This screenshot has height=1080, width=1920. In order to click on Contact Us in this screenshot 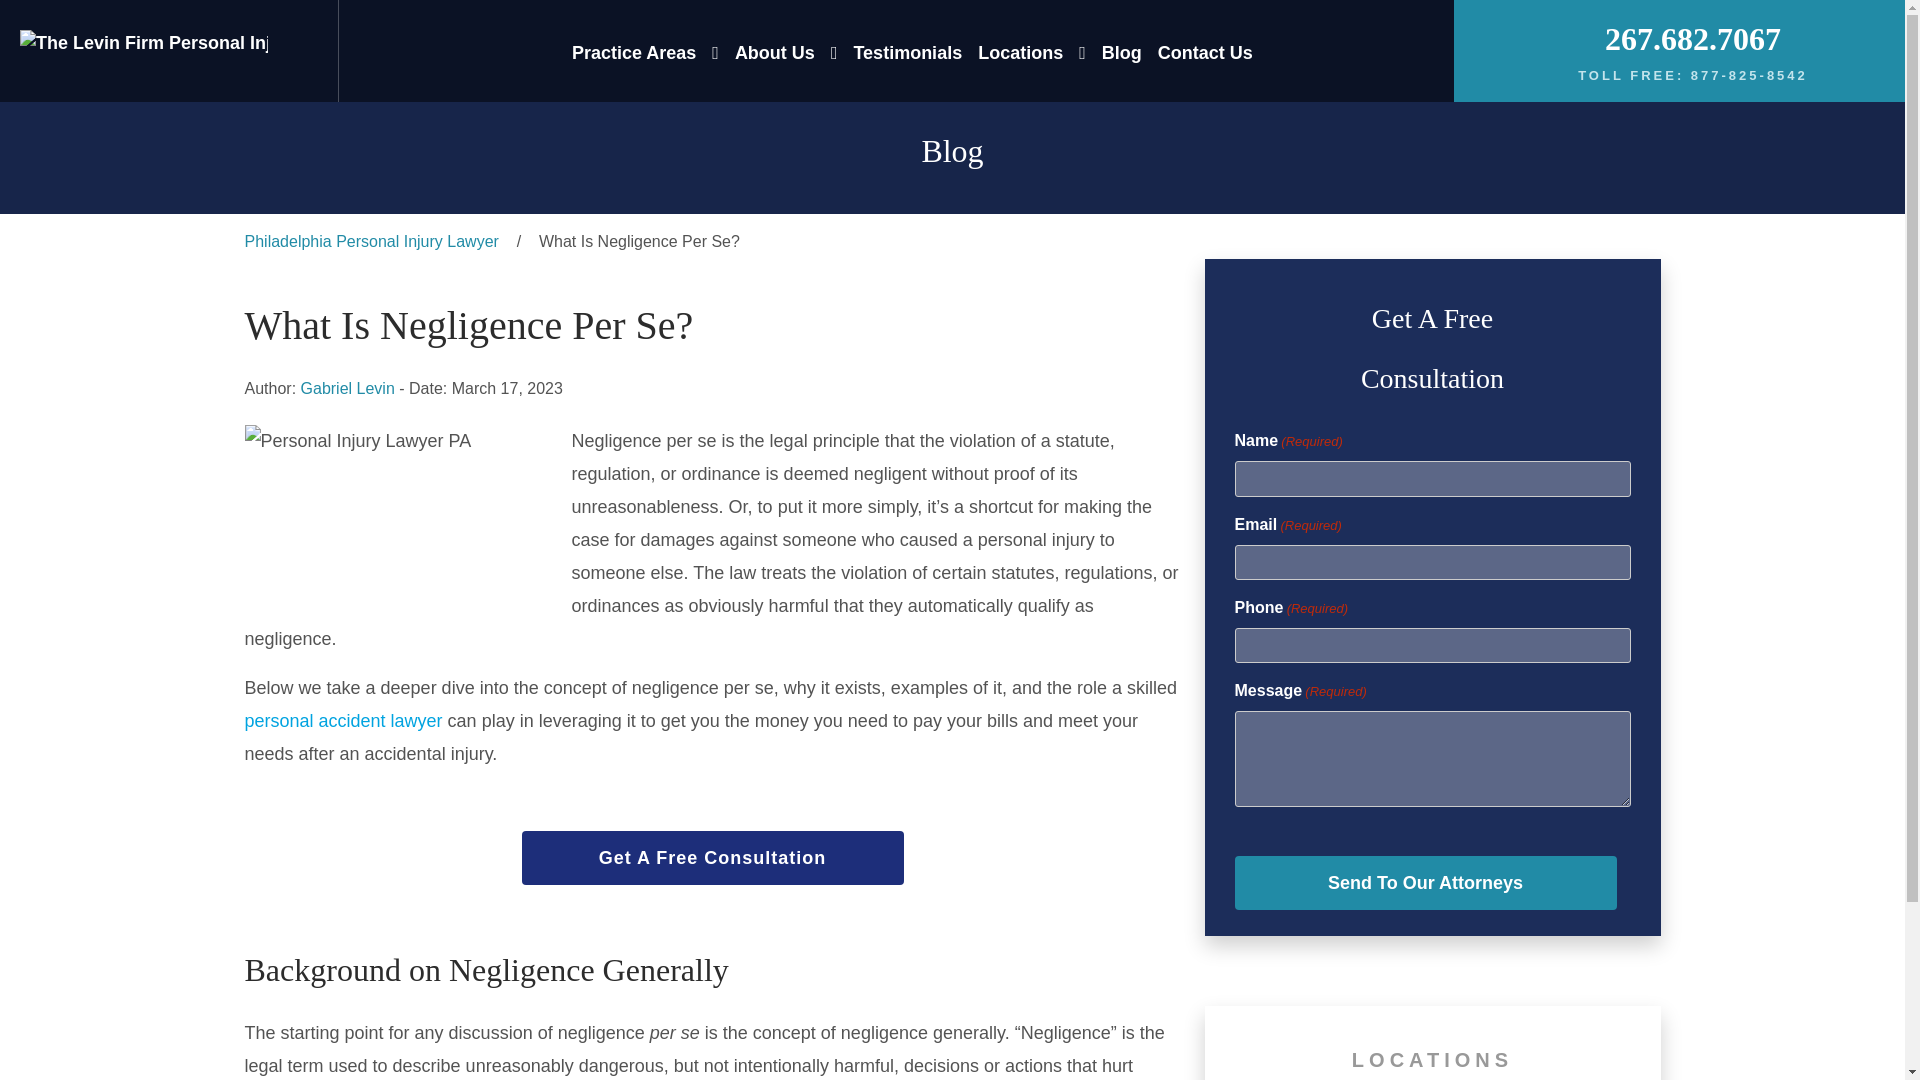, I will do `click(1205, 52)`.